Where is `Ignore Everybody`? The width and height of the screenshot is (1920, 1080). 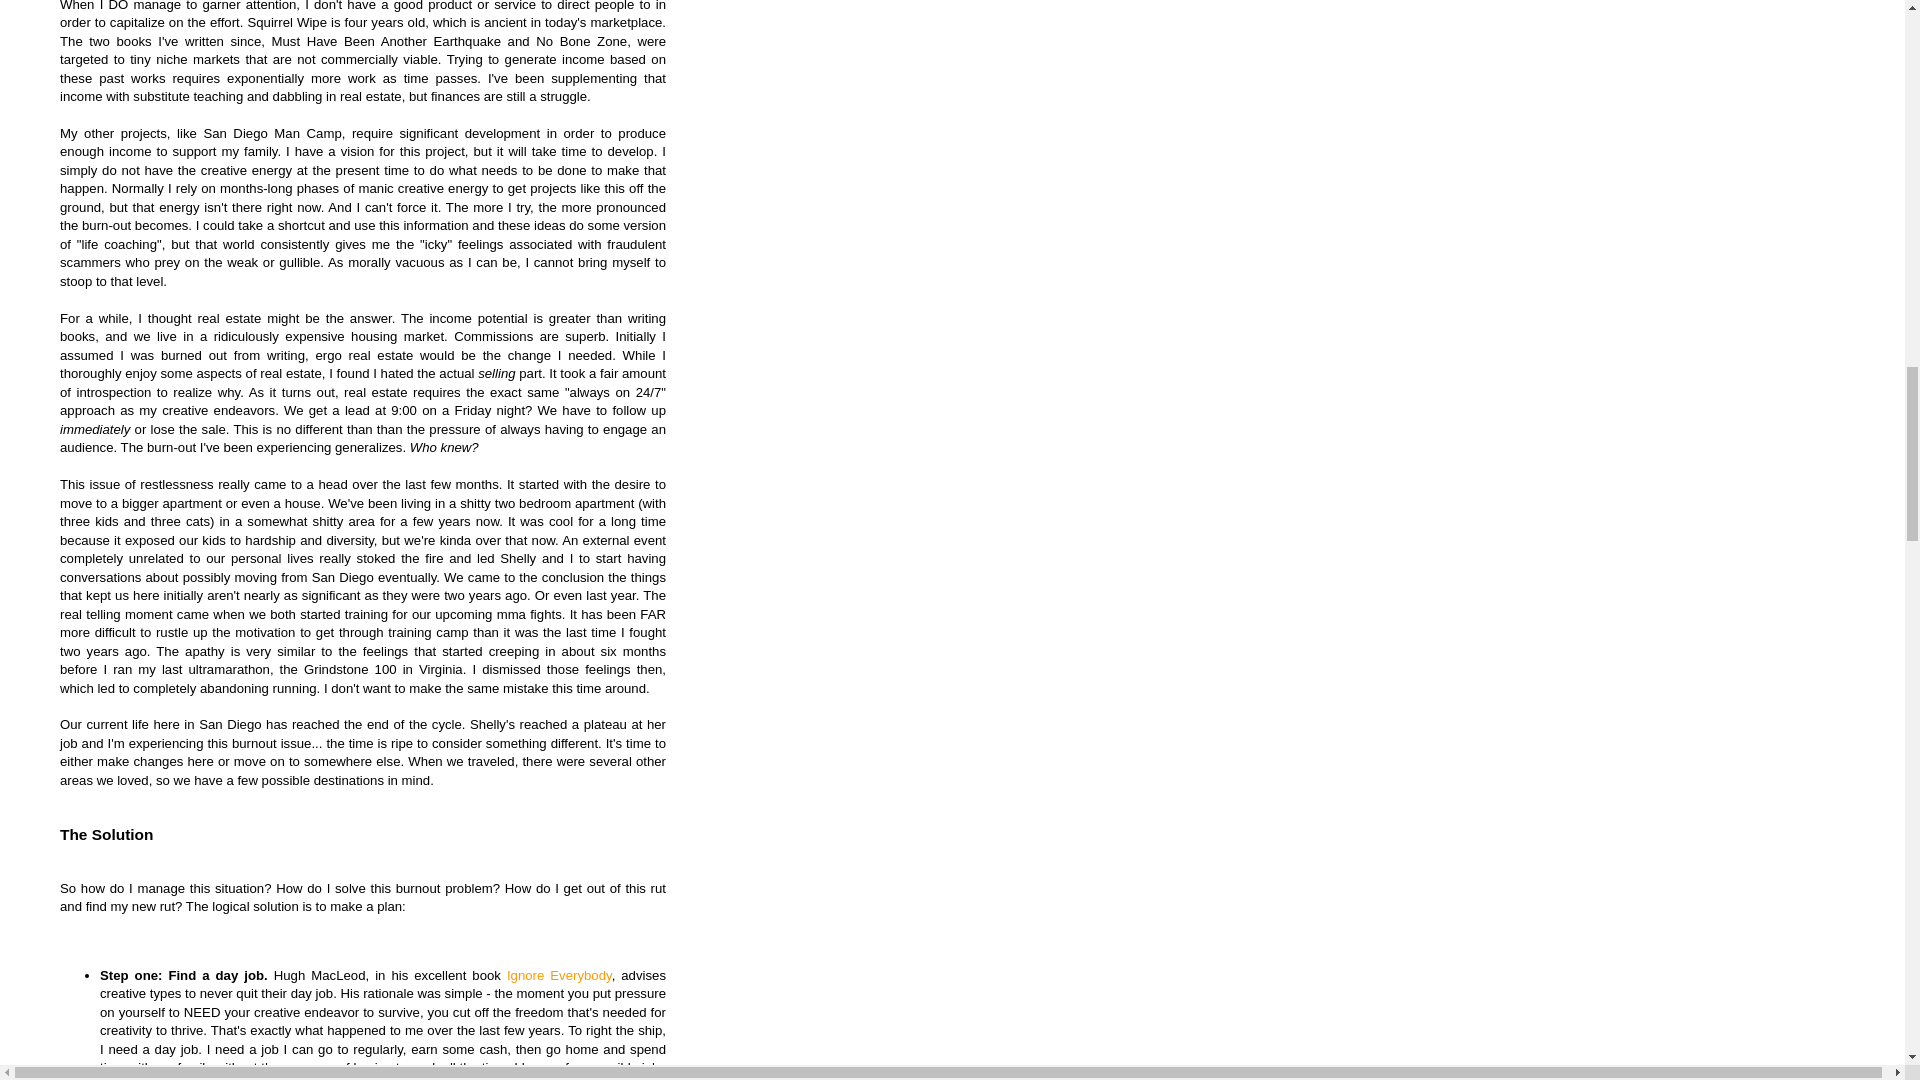 Ignore Everybody is located at coordinates (559, 974).